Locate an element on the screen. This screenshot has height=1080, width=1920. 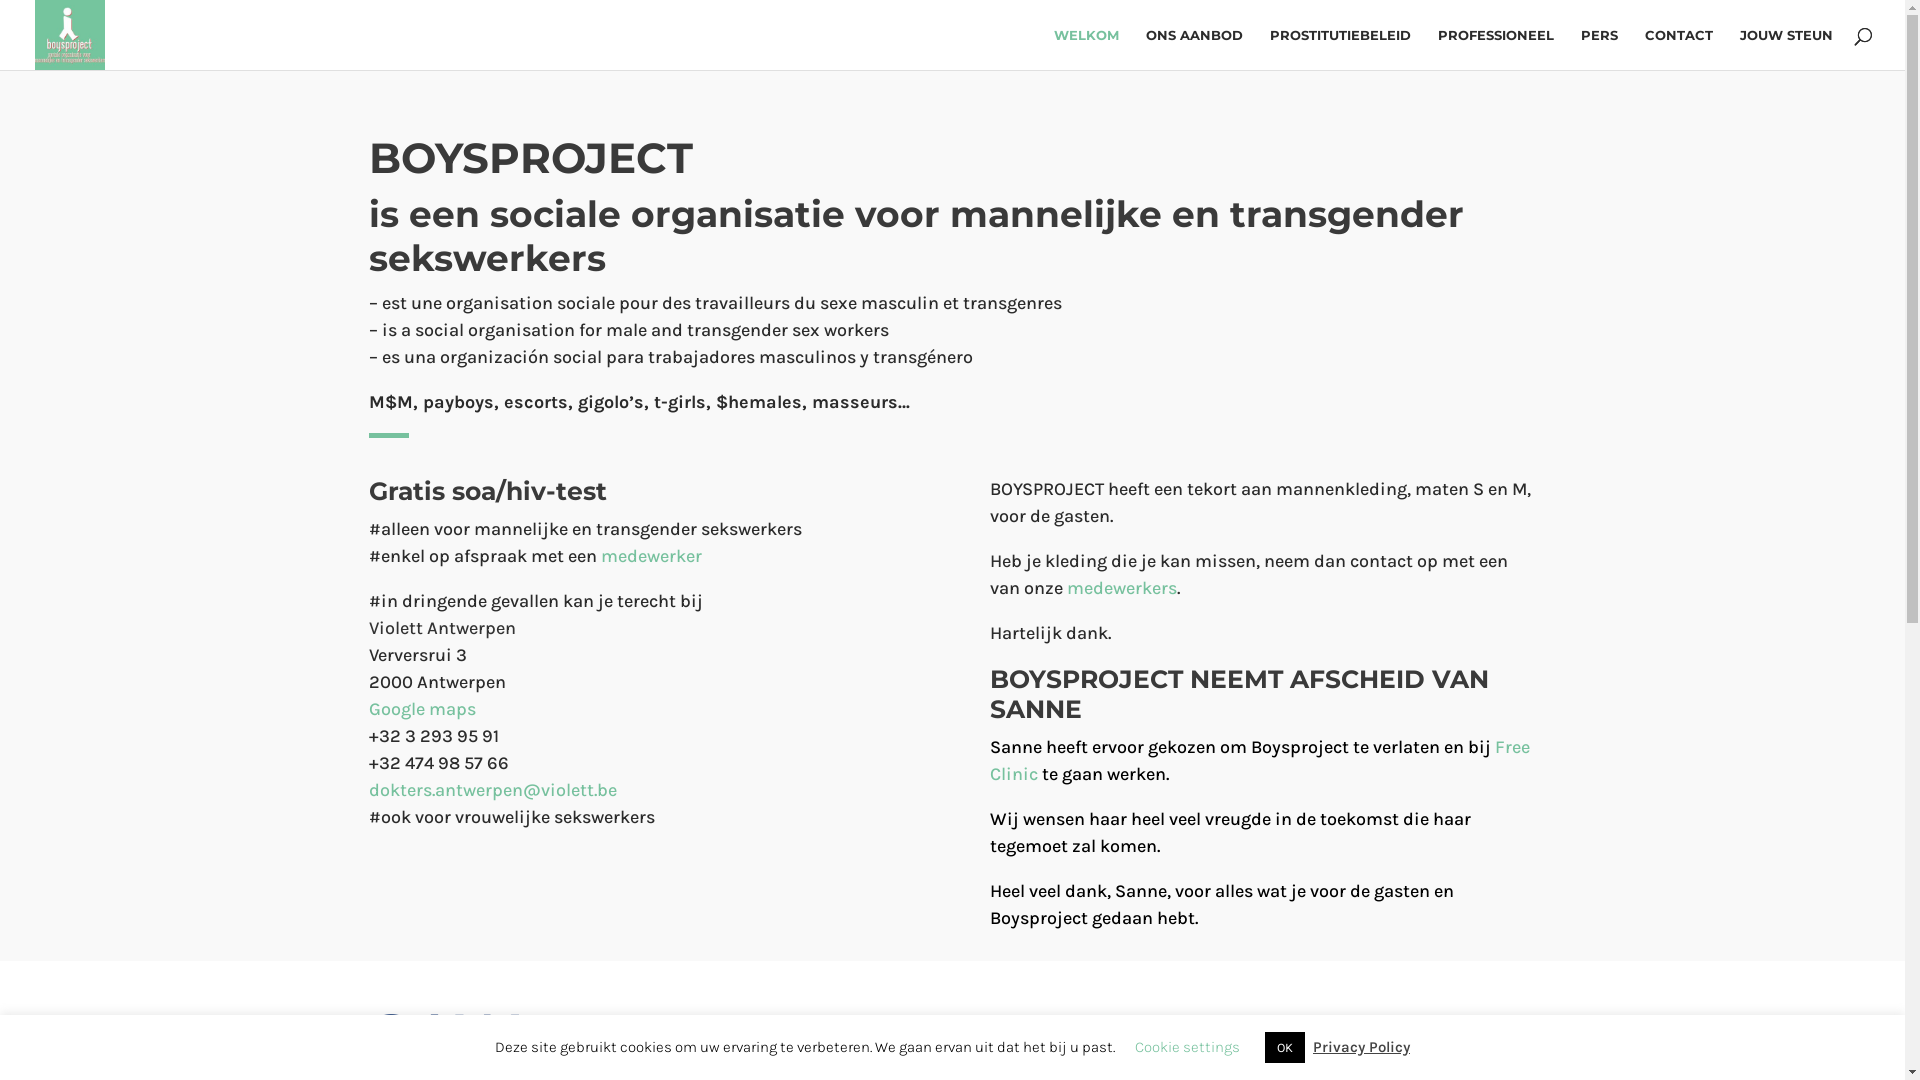
medewerkers is located at coordinates (1122, 588).